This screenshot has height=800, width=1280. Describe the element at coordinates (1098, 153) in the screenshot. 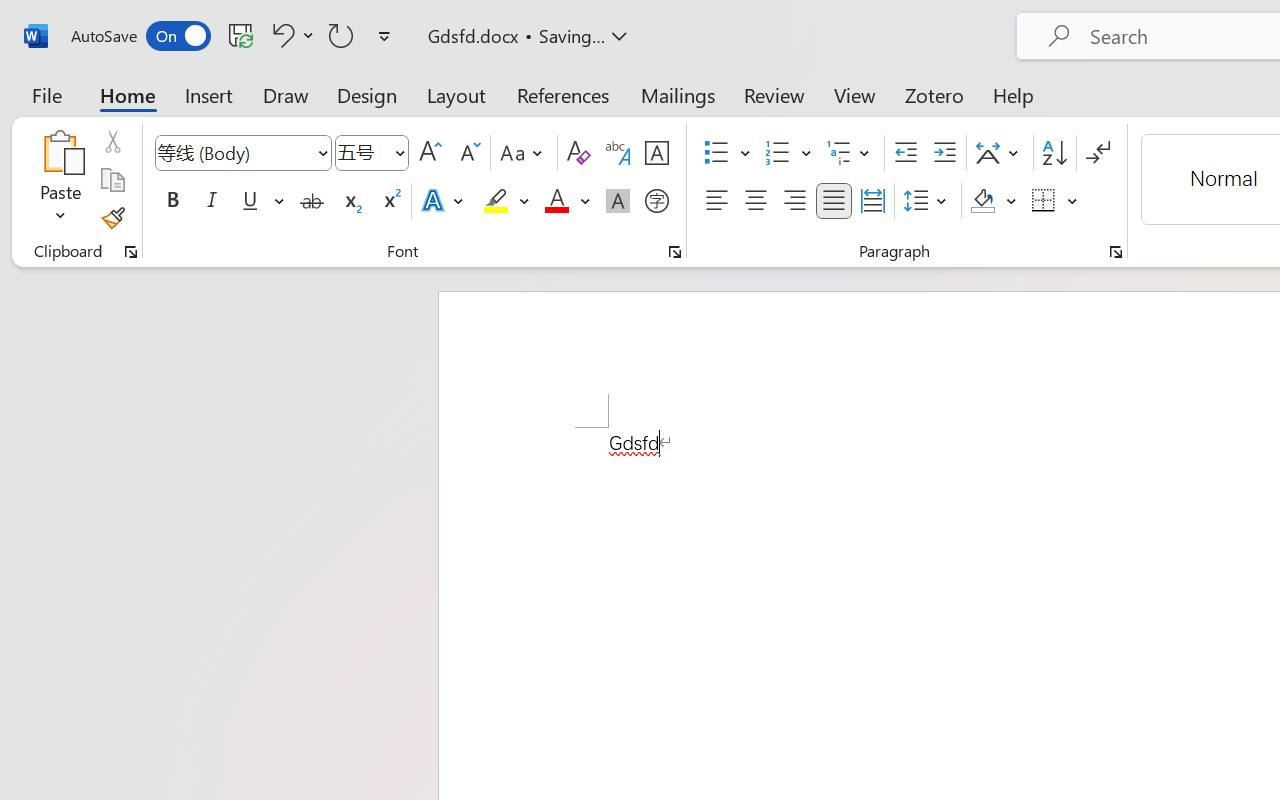

I see `Show/Hide Editing Marks` at that location.